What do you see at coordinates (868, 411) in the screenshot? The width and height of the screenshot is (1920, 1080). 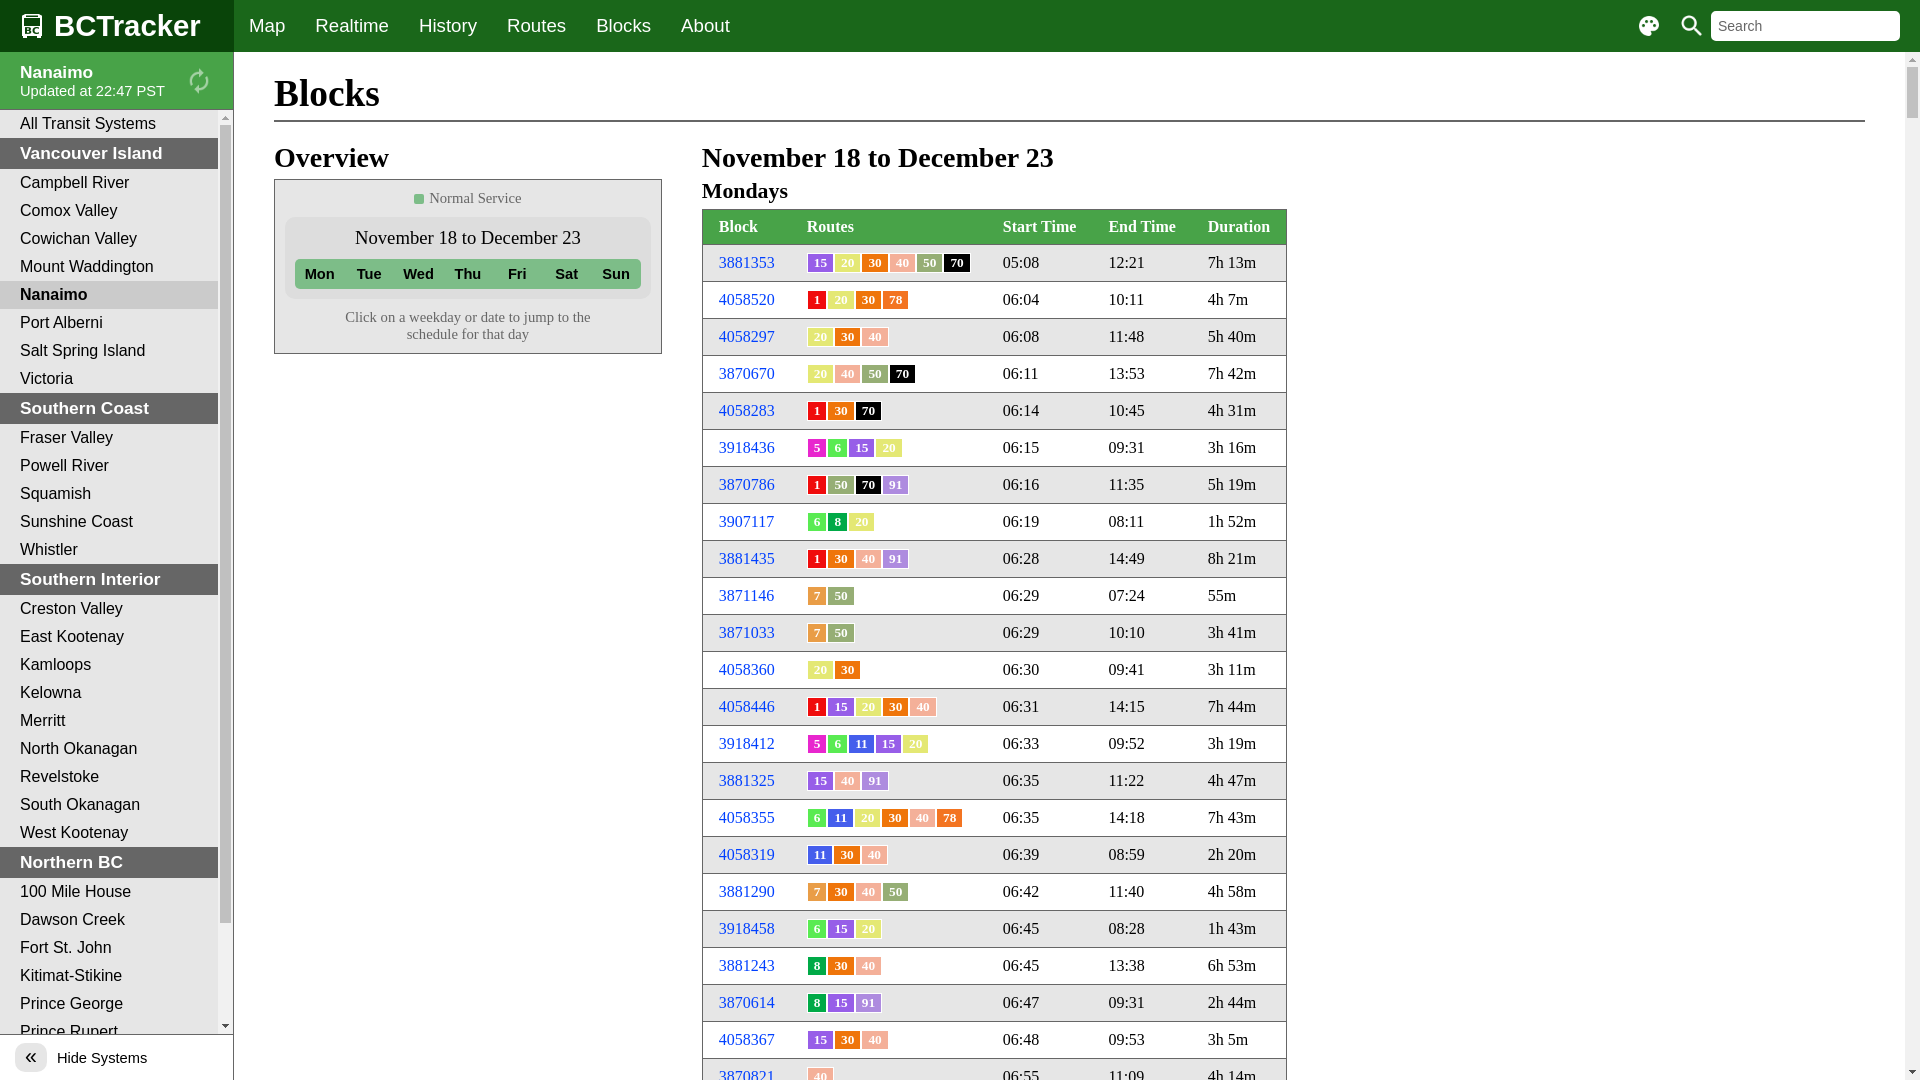 I see `70` at bounding box center [868, 411].